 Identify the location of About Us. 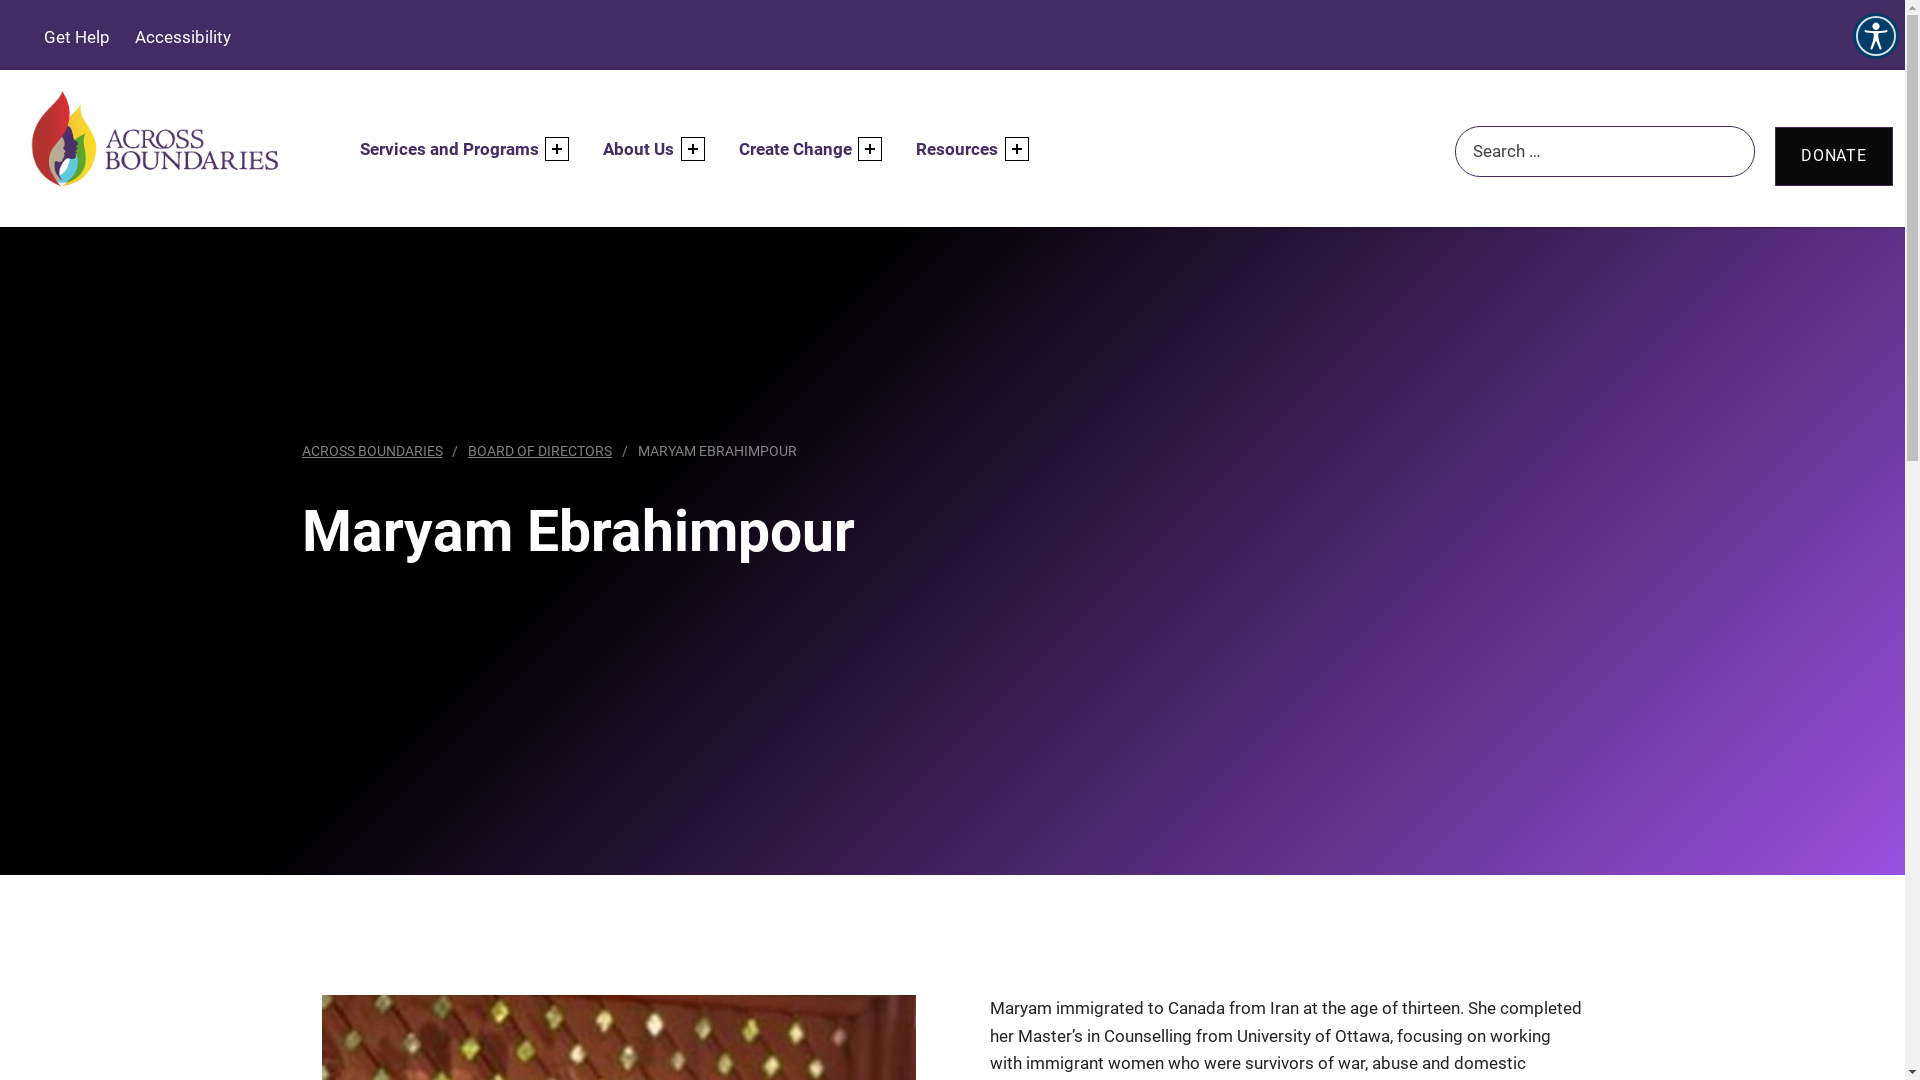
(642, 150).